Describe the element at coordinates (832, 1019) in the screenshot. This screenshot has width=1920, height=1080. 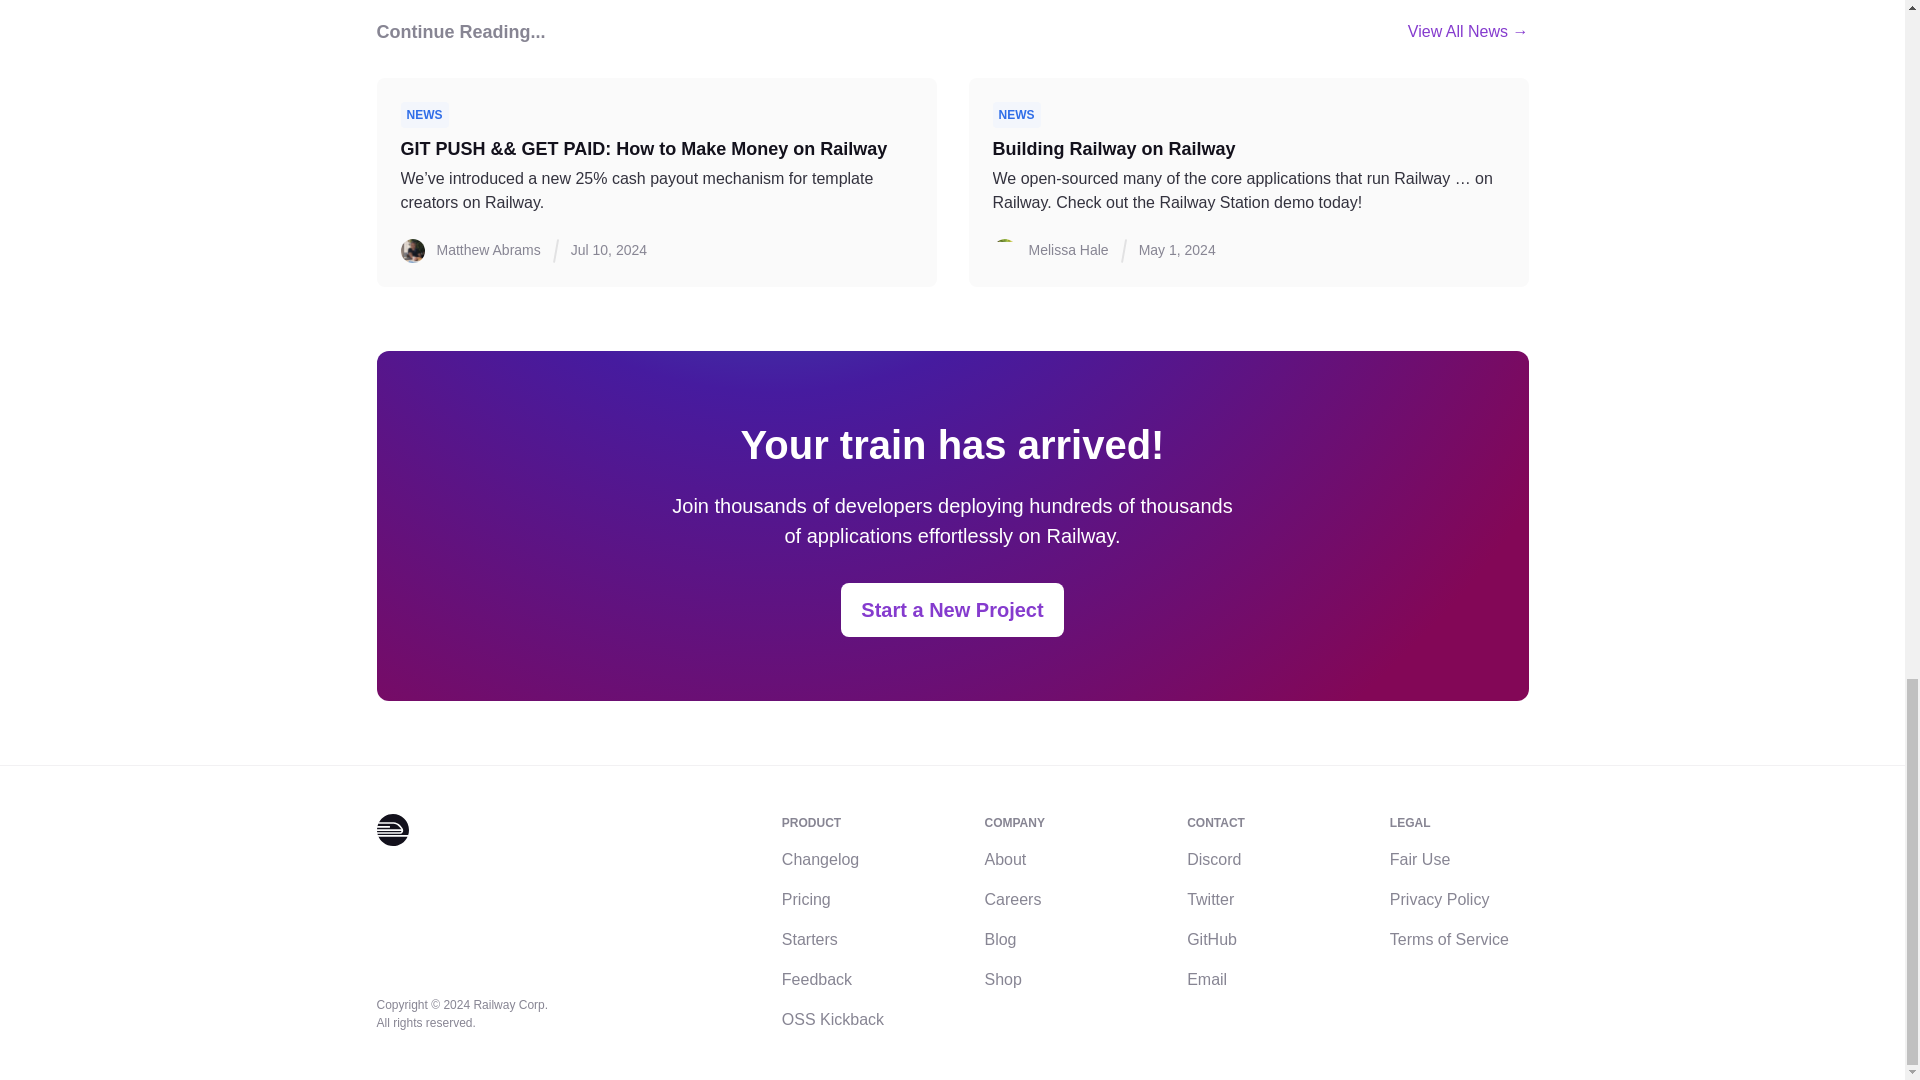
I see `OSS Kickback` at that location.